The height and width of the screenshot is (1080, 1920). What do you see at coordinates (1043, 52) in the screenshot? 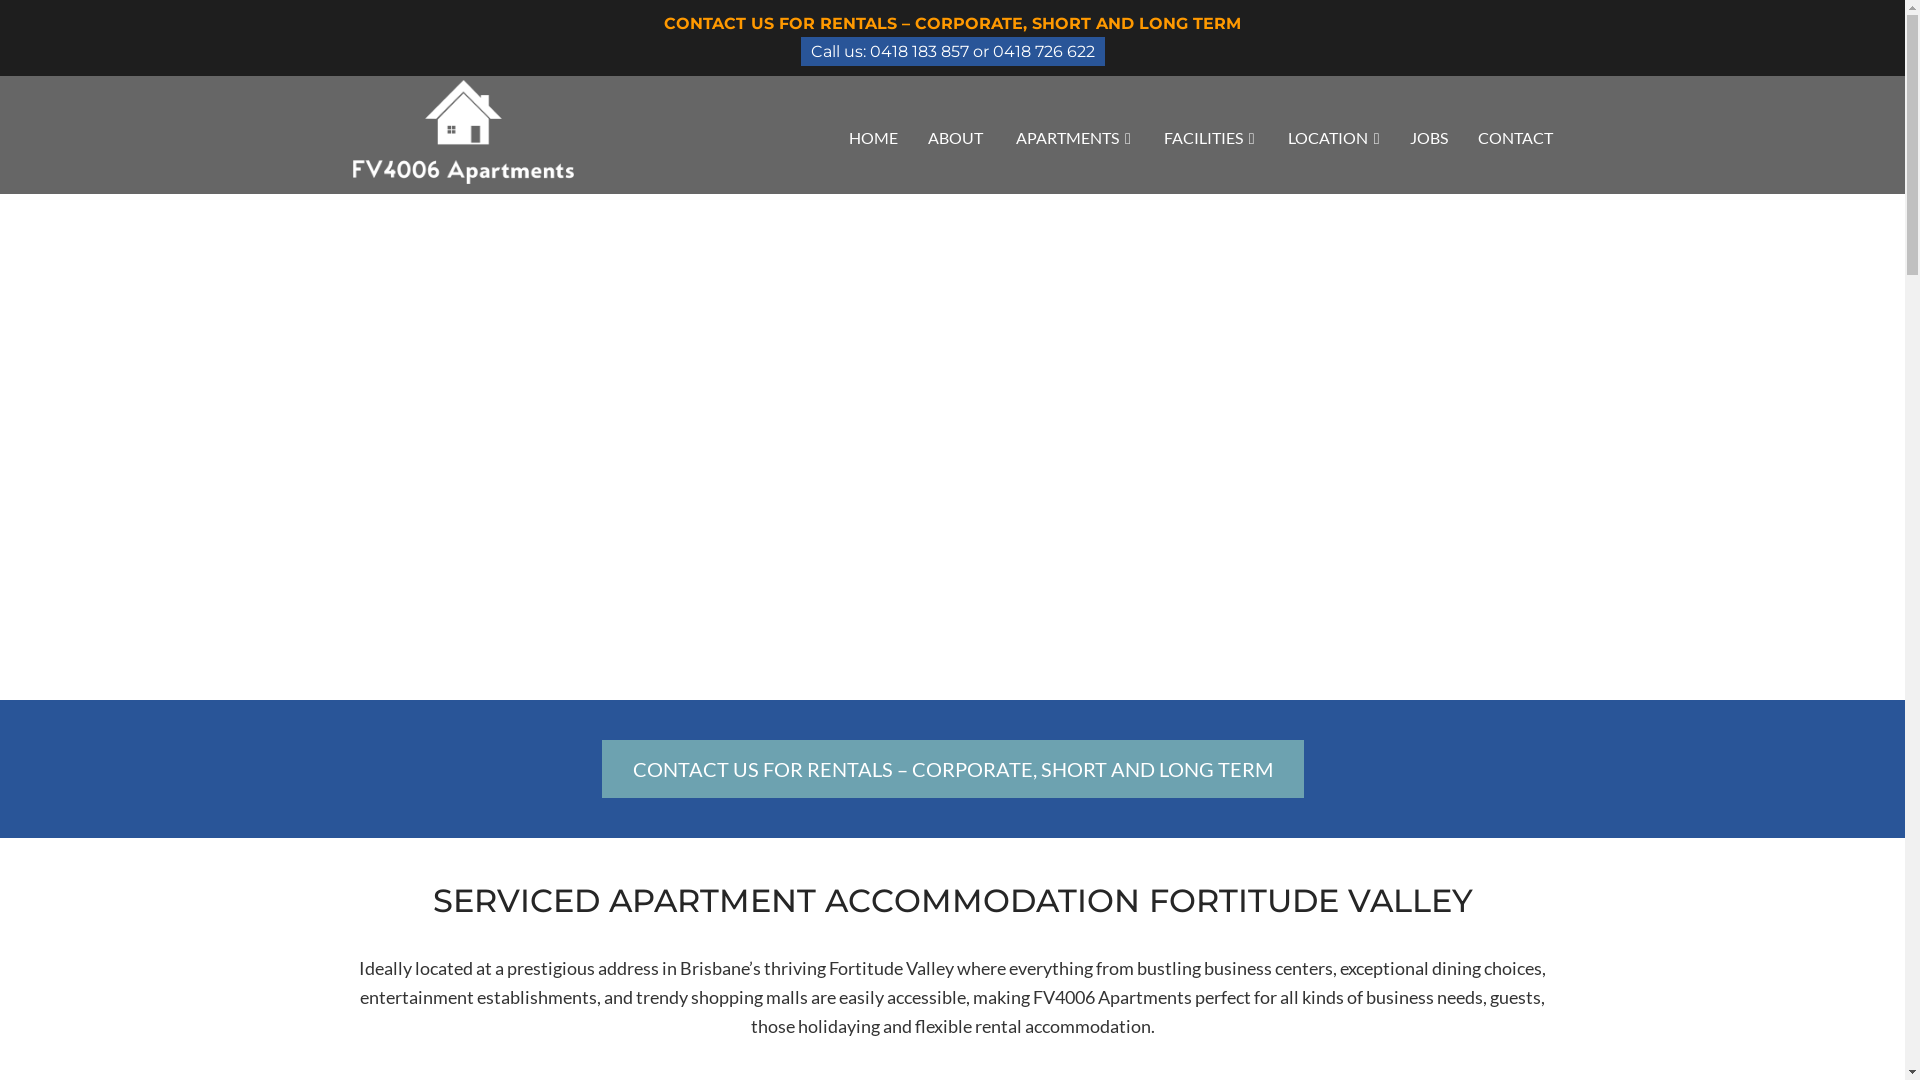
I see `0418 726 622` at bounding box center [1043, 52].